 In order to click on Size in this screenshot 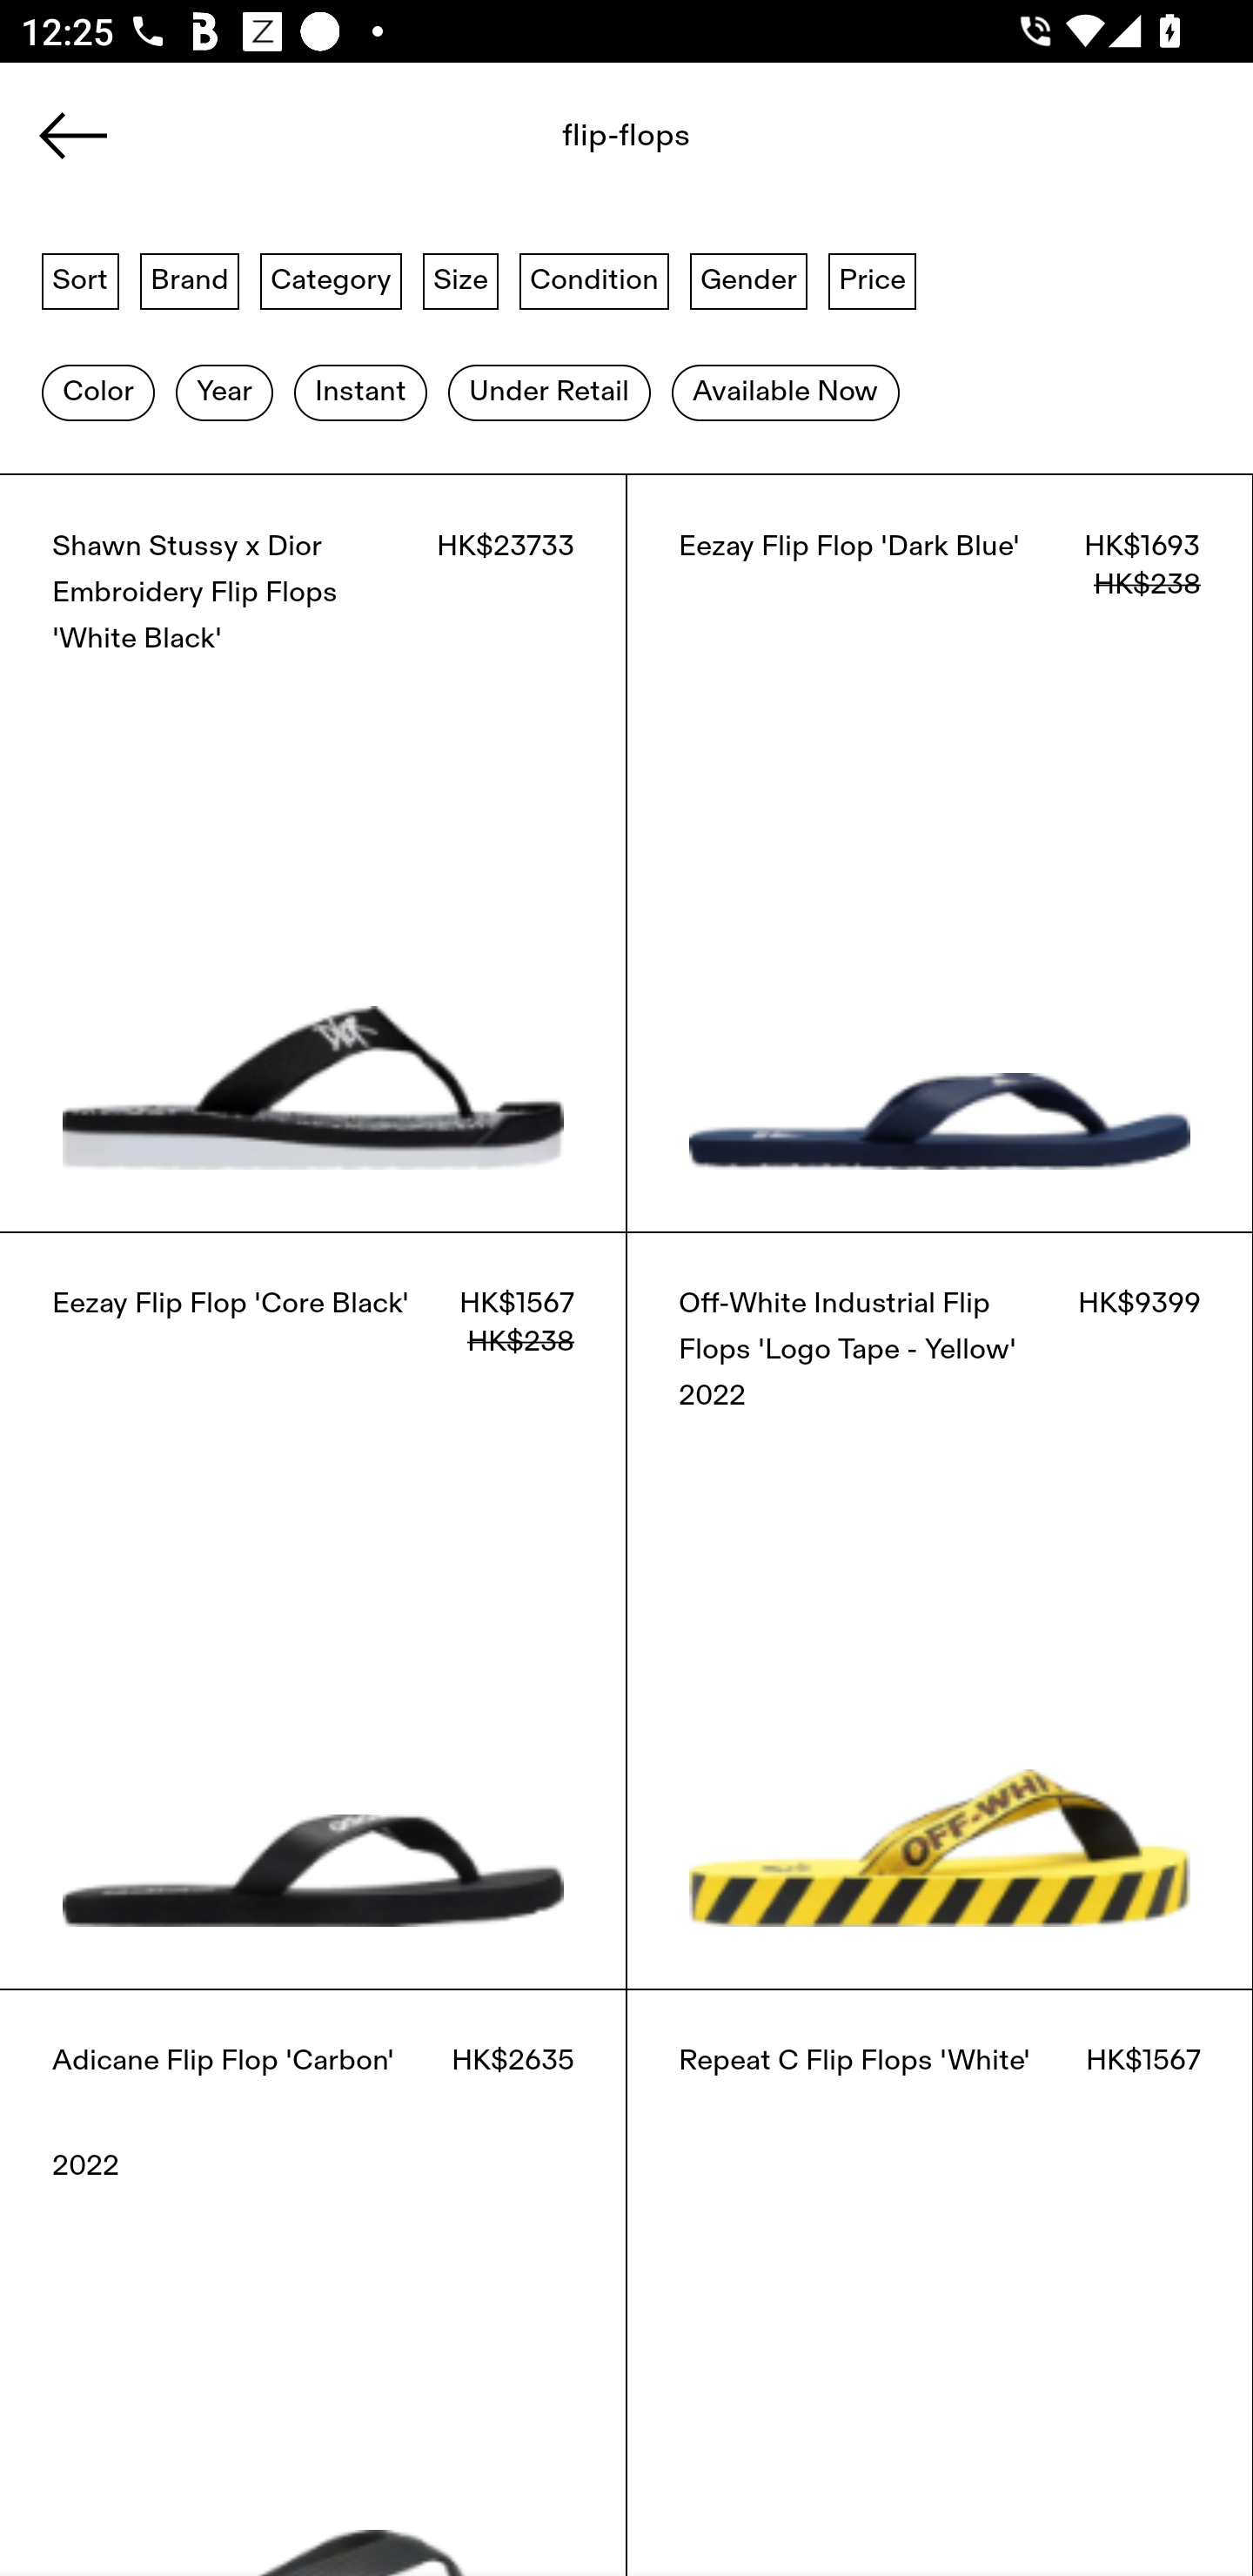, I will do `click(461, 279)`.